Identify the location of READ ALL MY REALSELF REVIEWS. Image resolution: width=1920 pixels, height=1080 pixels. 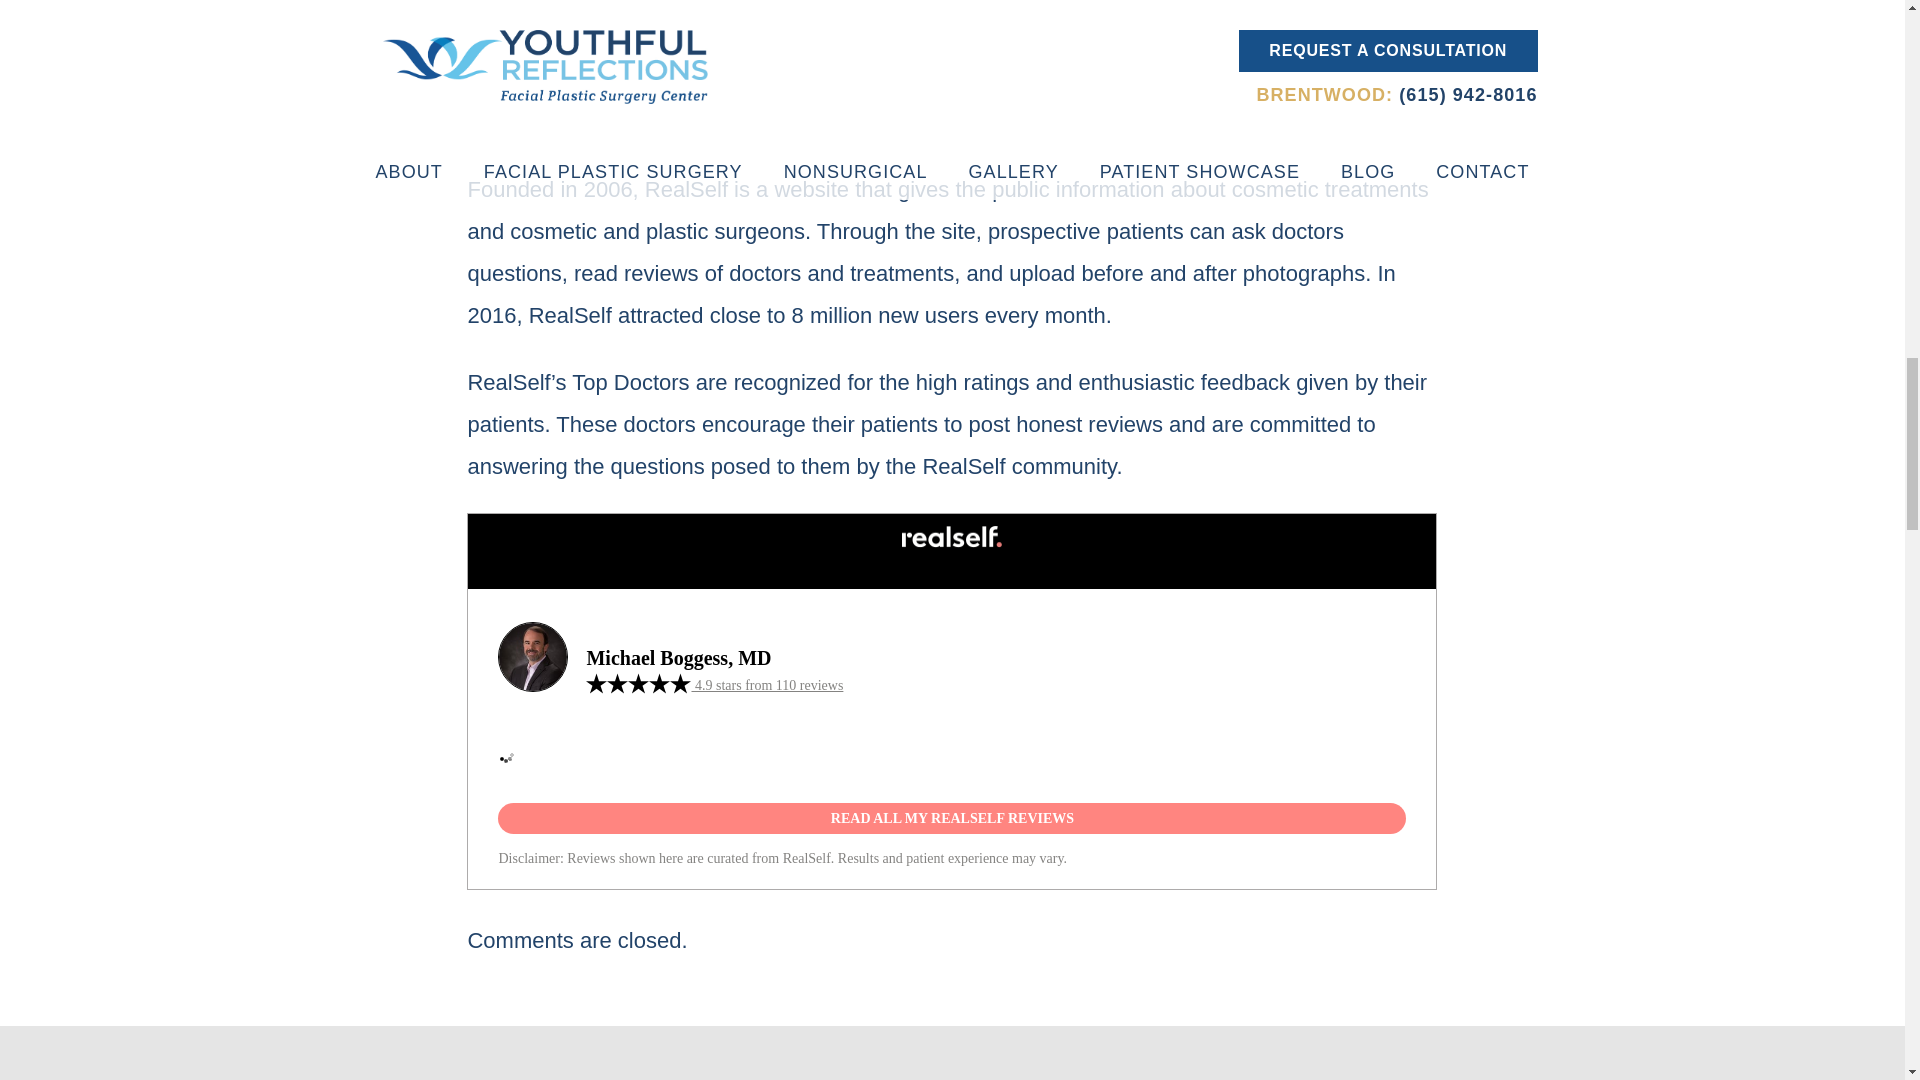
(951, 818).